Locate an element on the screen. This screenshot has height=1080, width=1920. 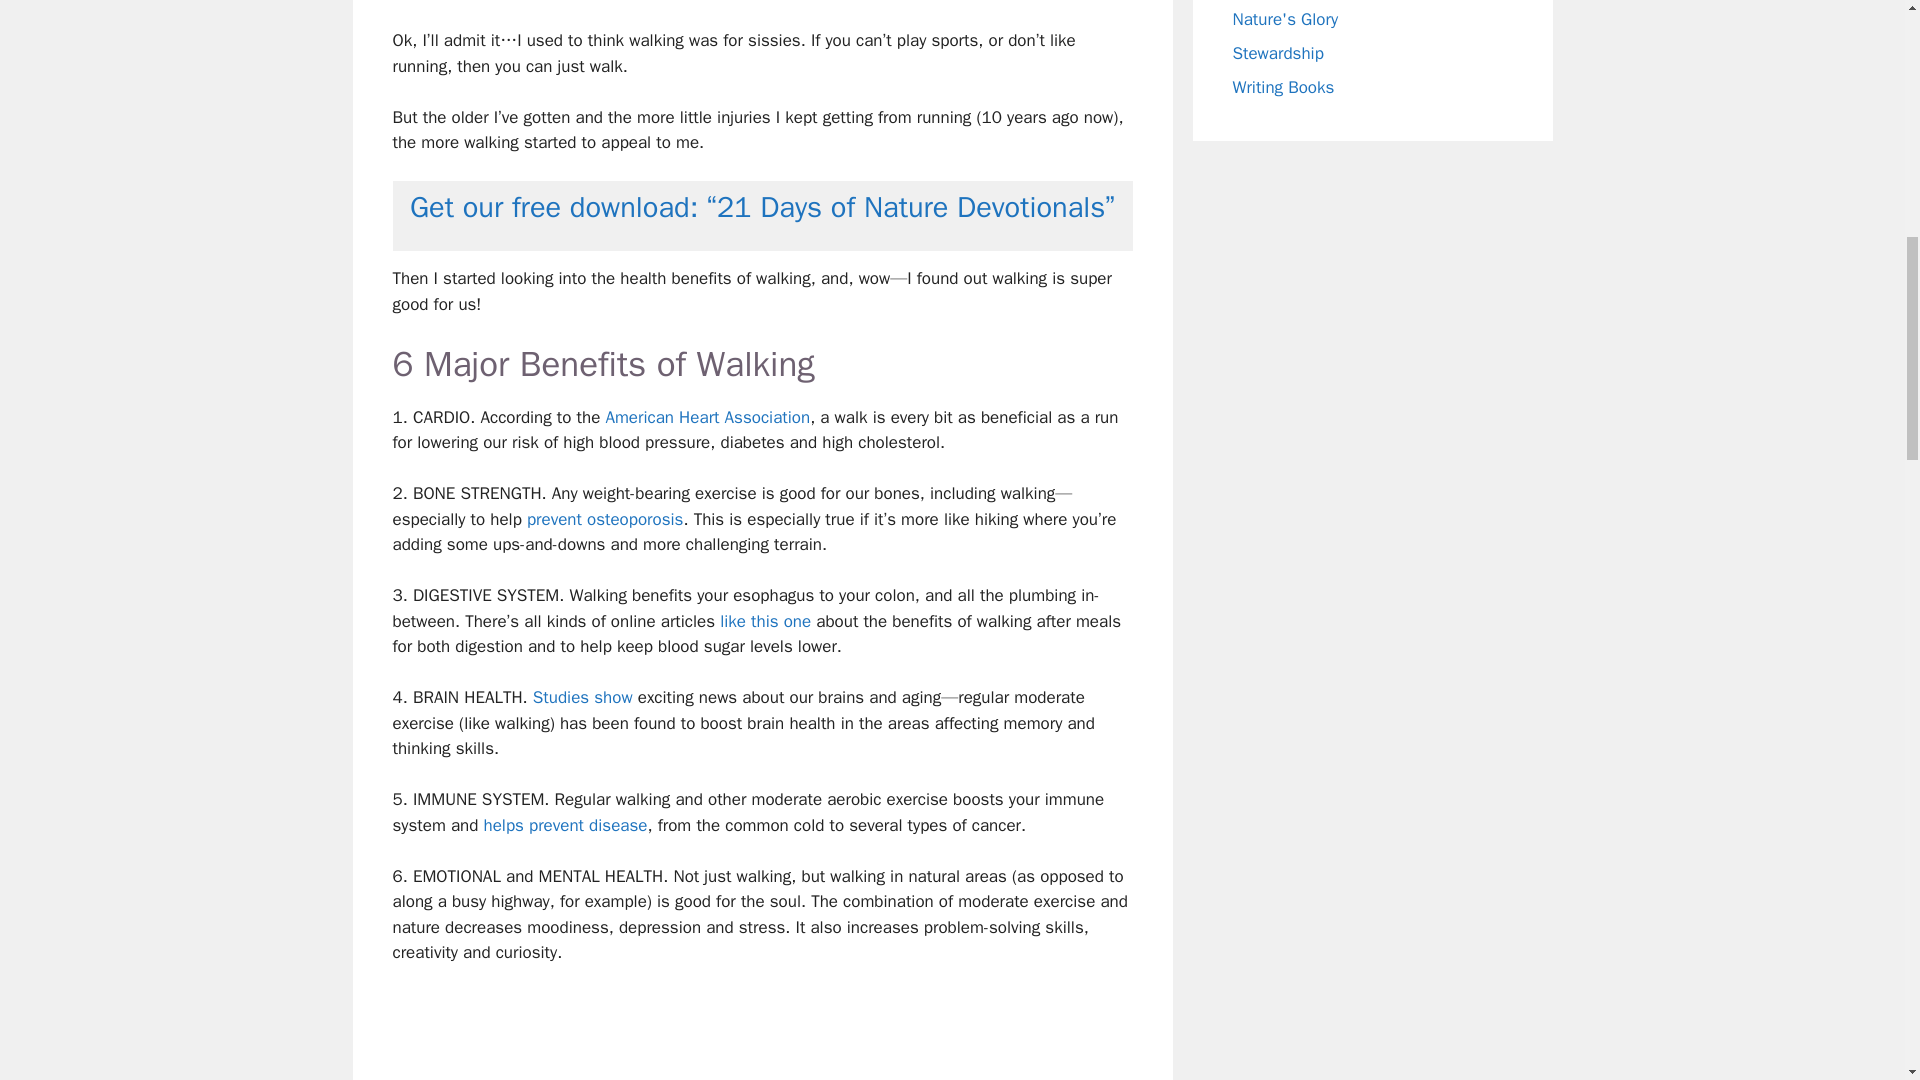
like this one is located at coordinates (765, 621).